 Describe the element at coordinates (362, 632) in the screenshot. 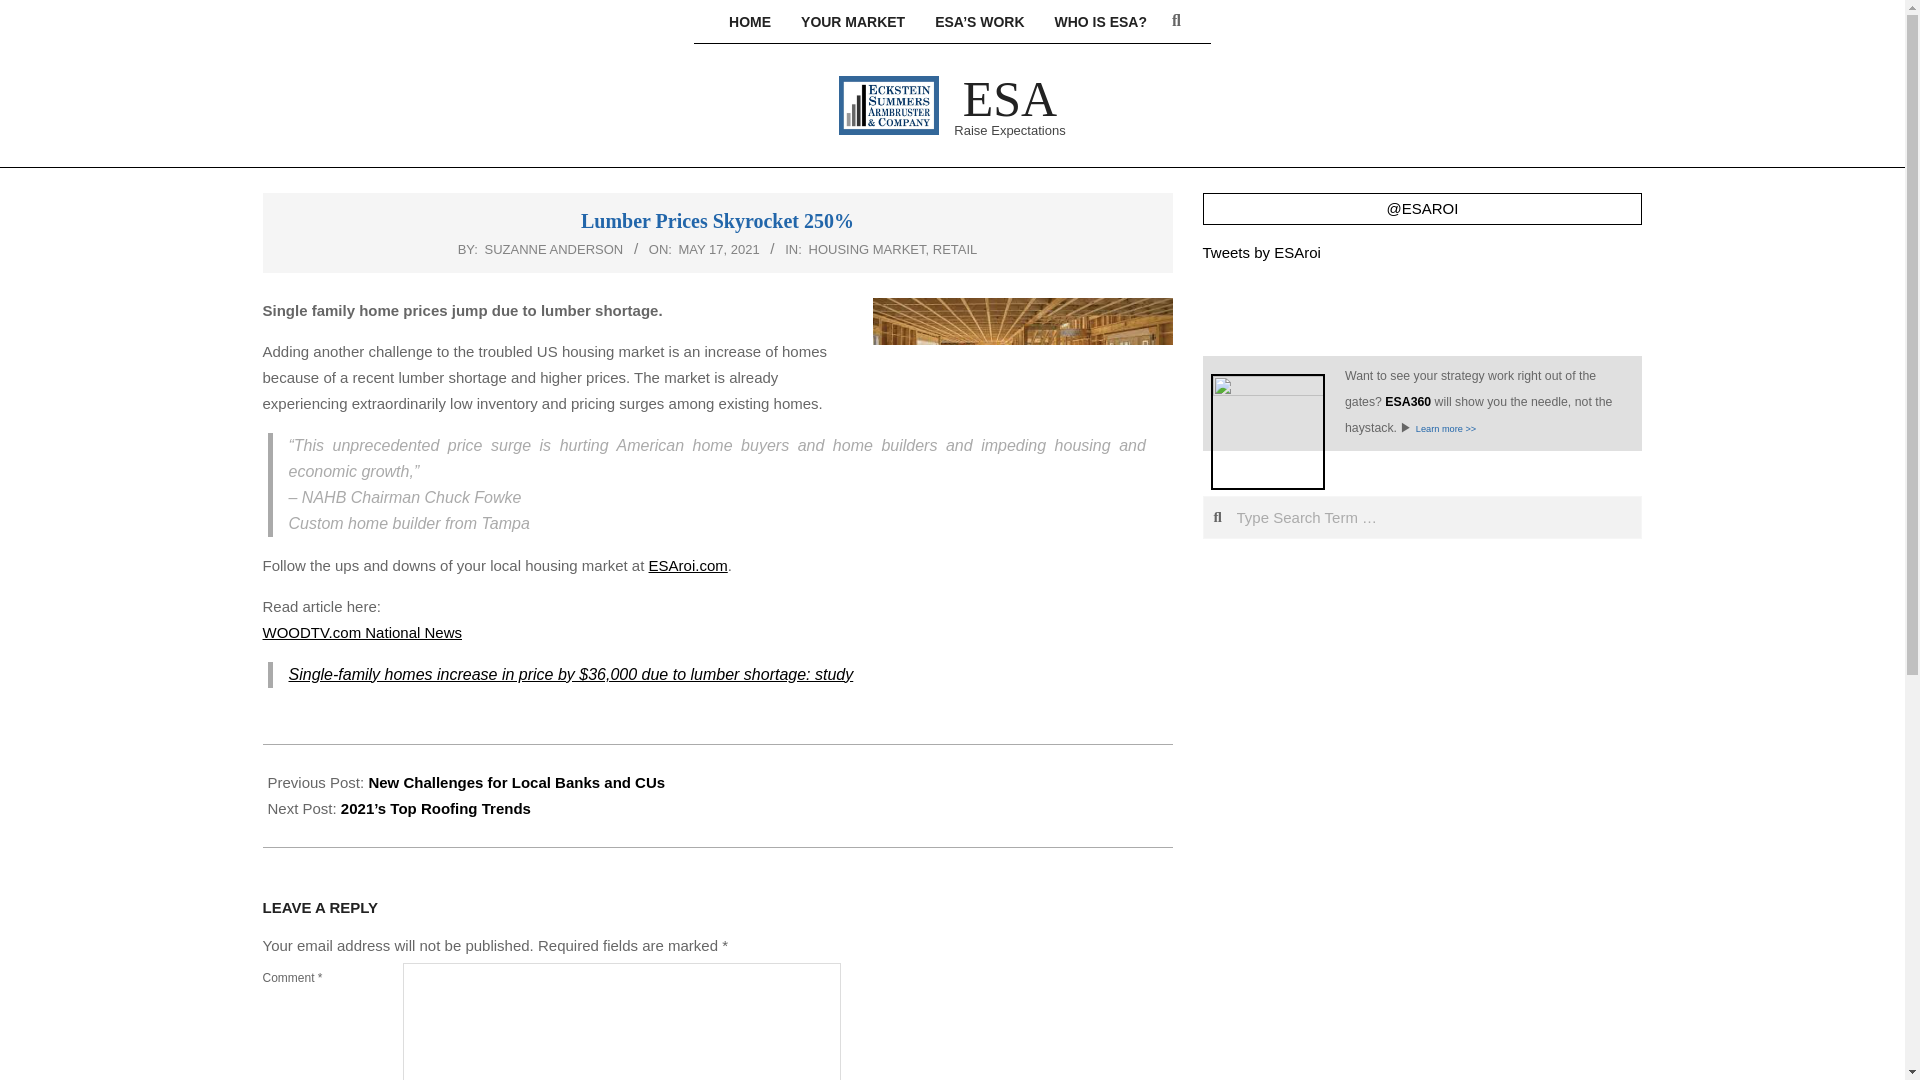

I see `WOODTV.com National News` at that location.